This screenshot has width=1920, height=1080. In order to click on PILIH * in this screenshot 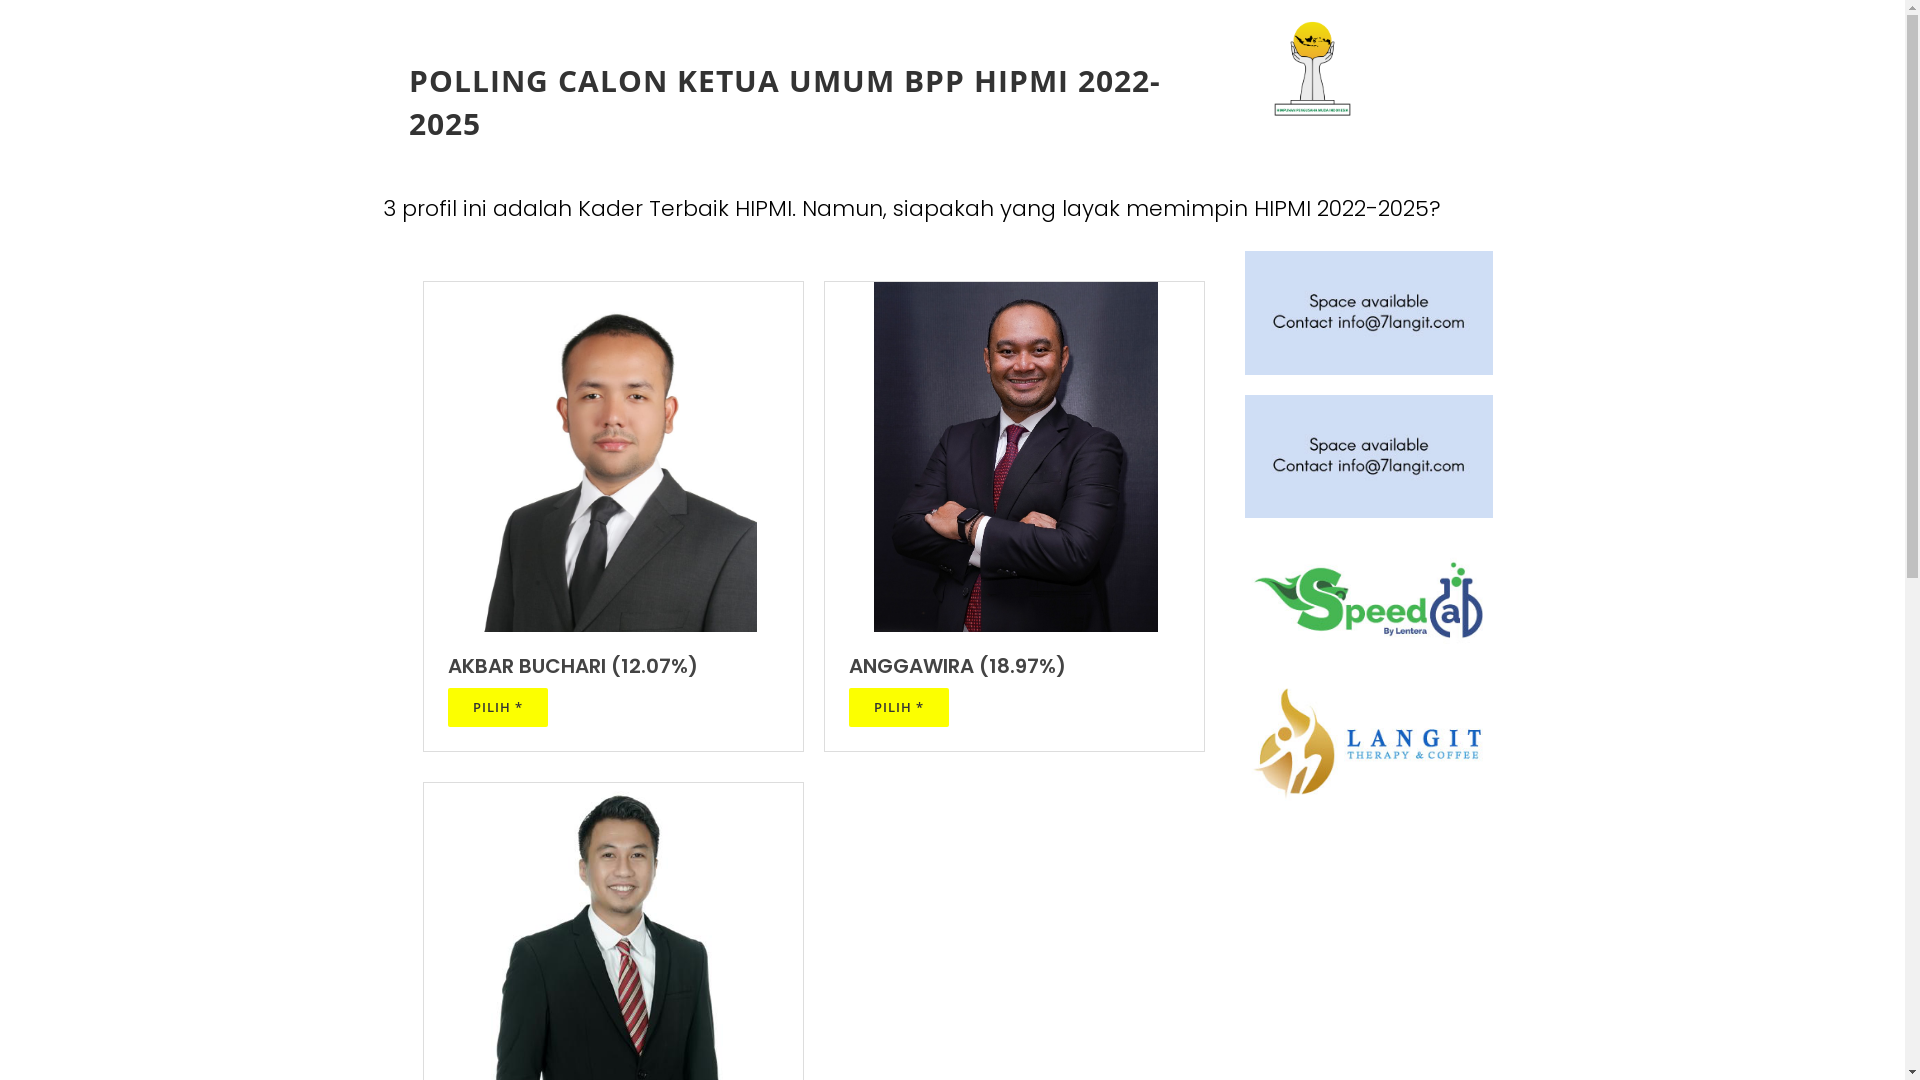, I will do `click(498, 708)`.